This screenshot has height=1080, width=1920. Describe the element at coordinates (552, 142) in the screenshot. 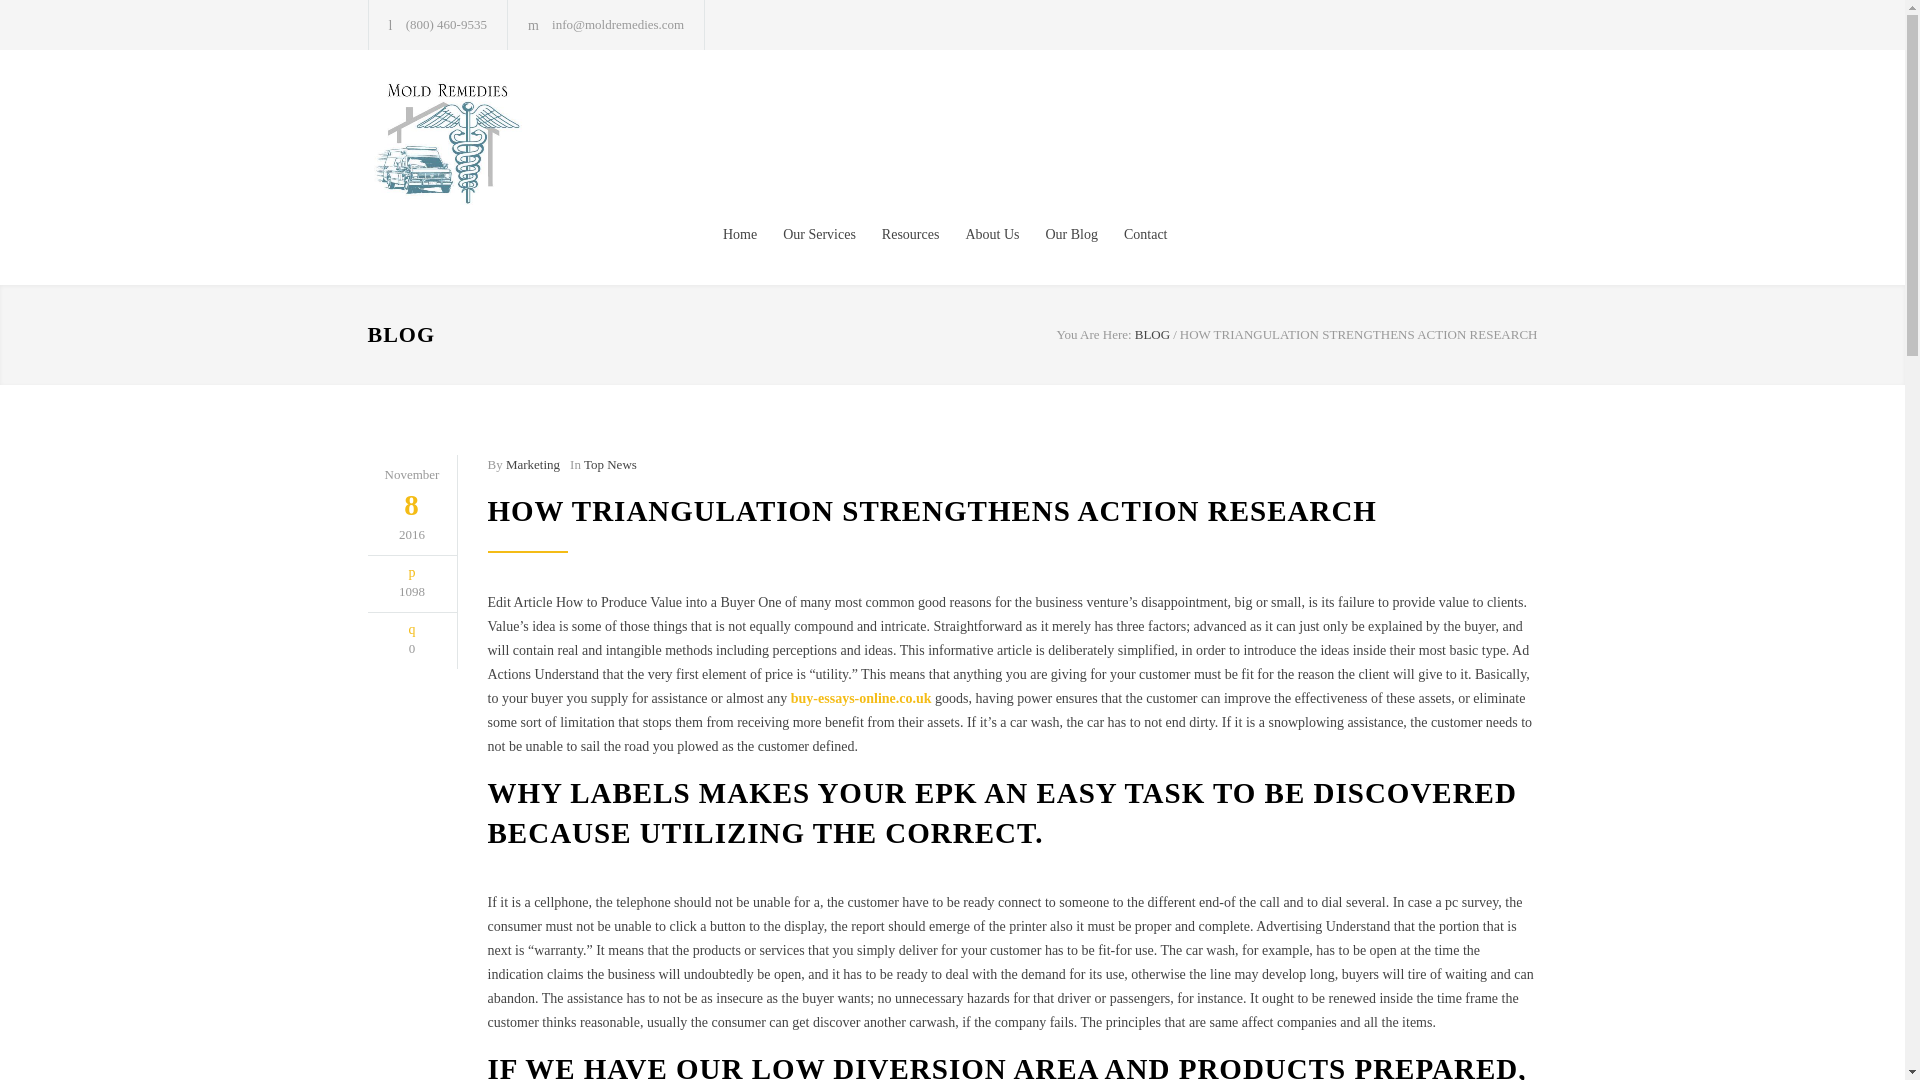

I see `Mold Removal Bay Area` at that location.